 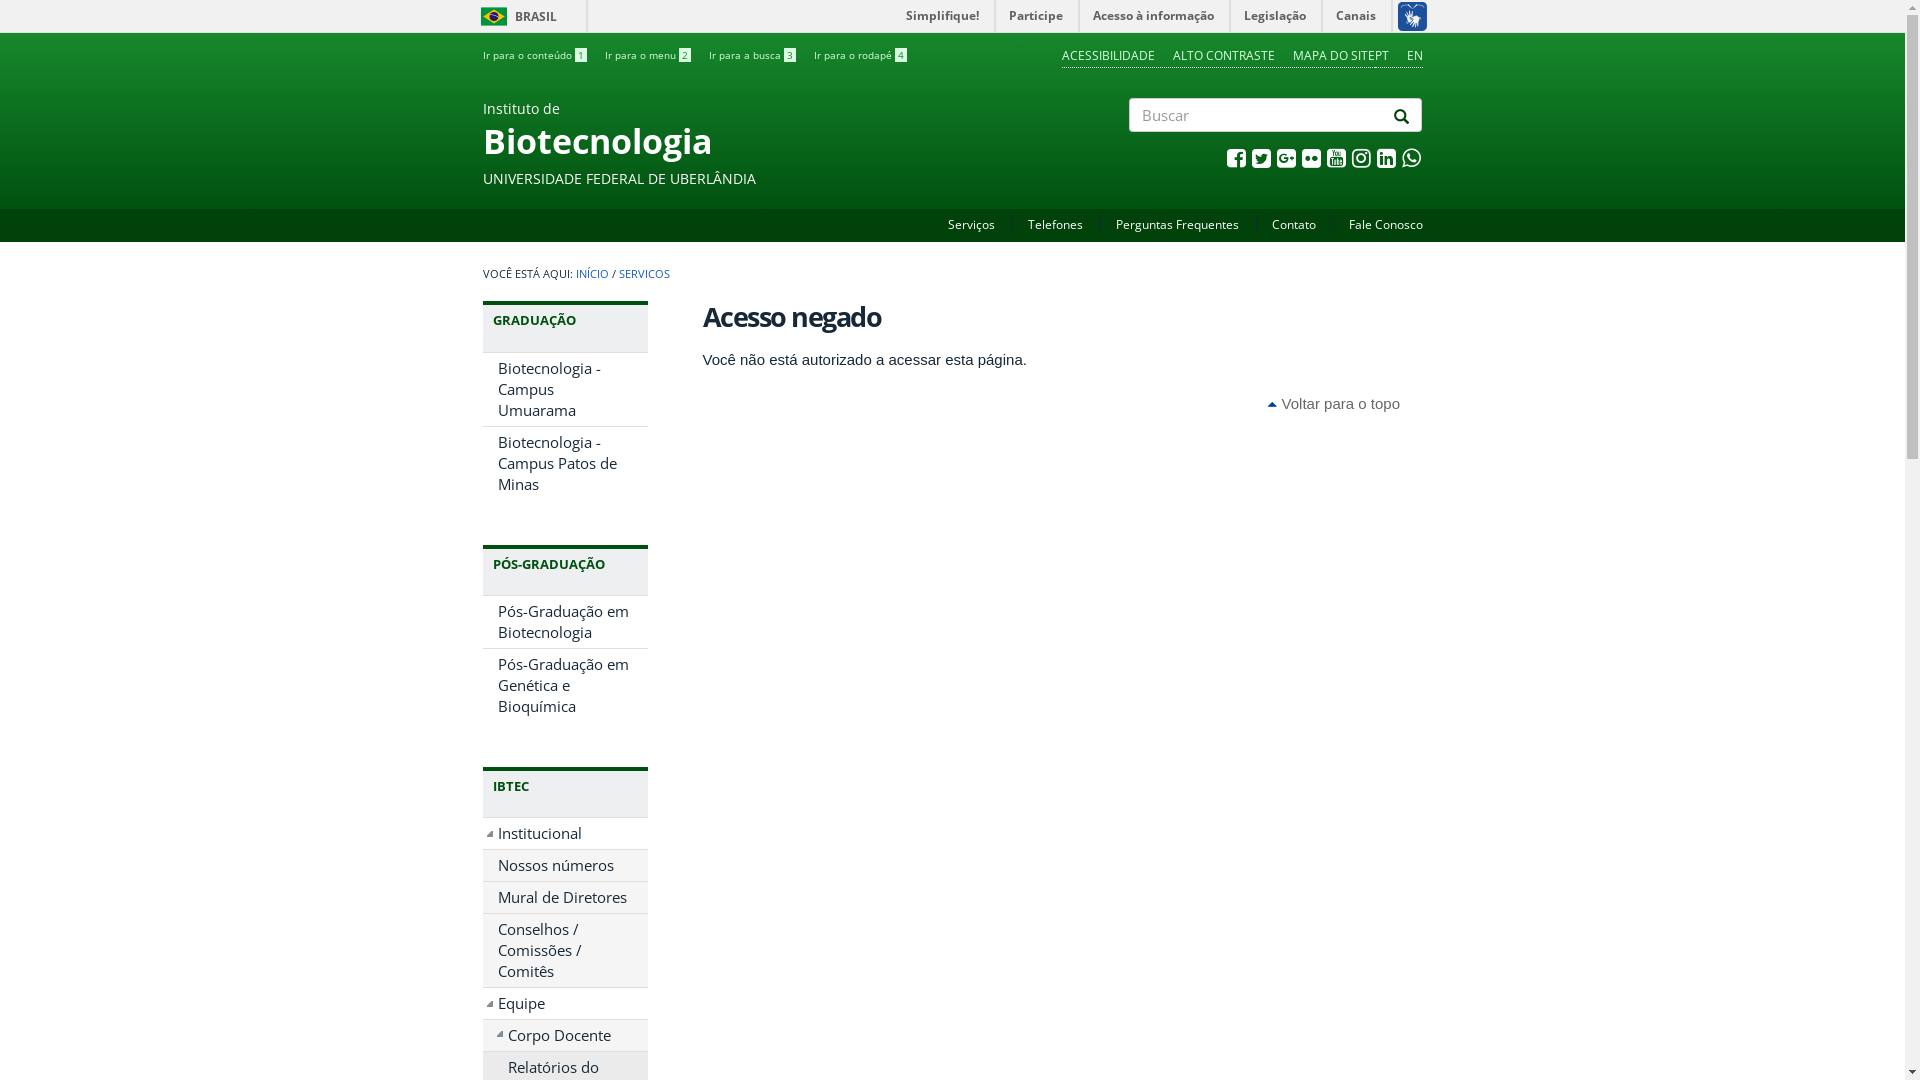 What do you see at coordinates (1381, 56) in the screenshot?
I see `PT` at bounding box center [1381, 56].